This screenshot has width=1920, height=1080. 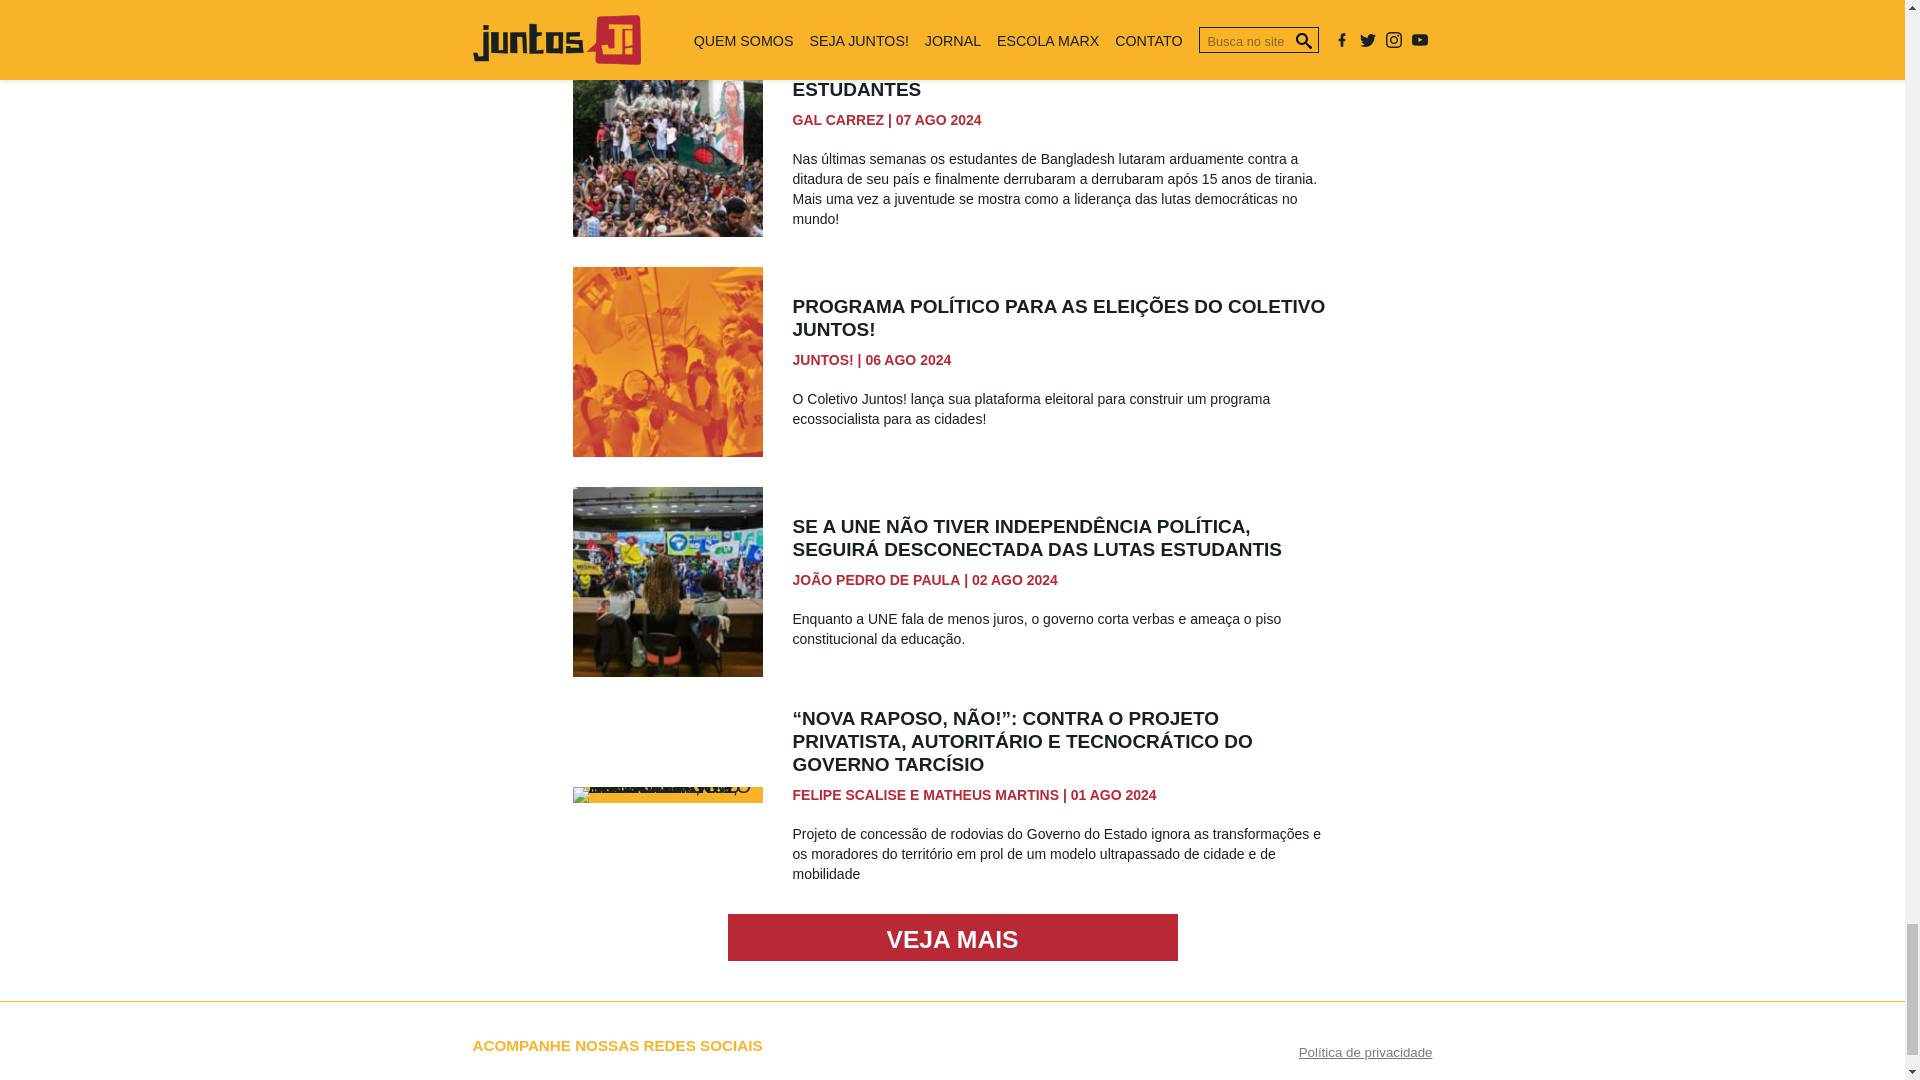 What do you see at coordinates (952, 938) in the screenshot?
I see `VEJA MAIS` at bounding box center [952, 938].